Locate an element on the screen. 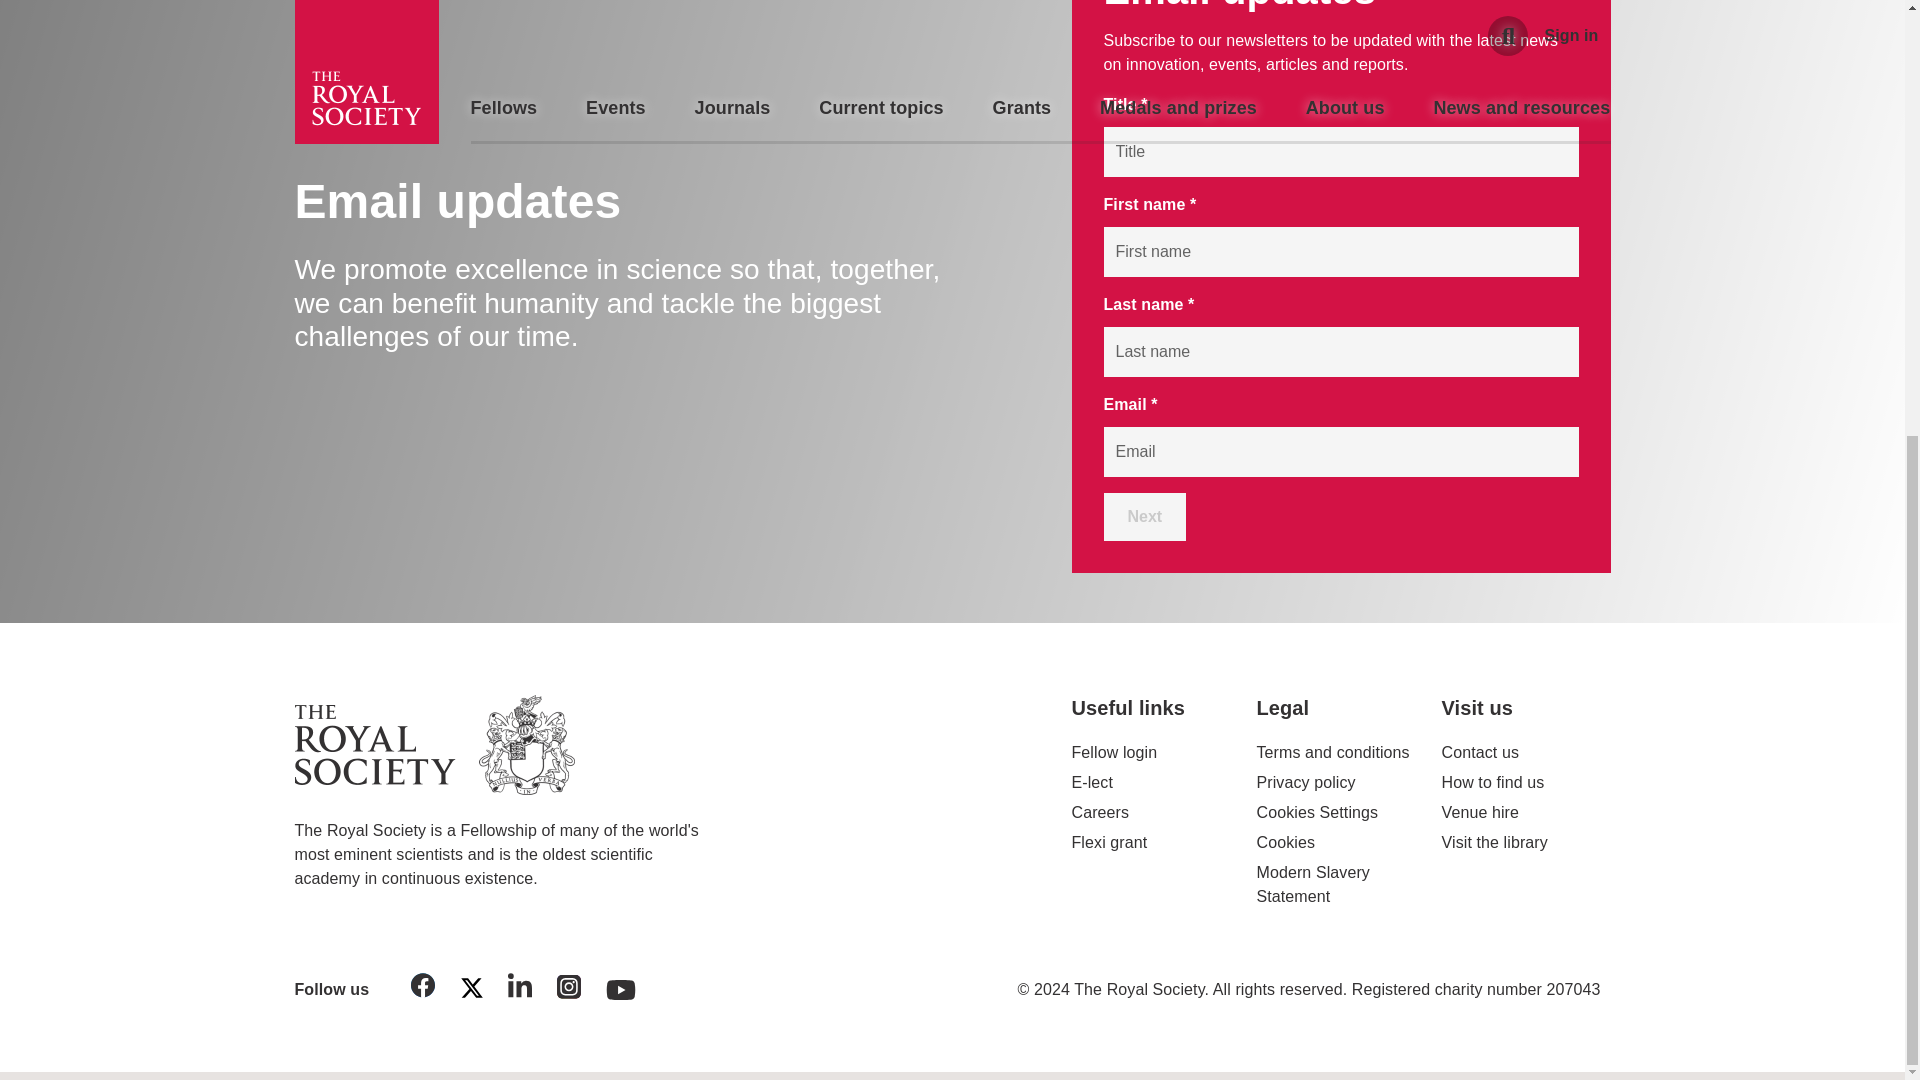 The width and height of the screenshot is (1920, 1080). Instagram is located at coordinates (569, 990).